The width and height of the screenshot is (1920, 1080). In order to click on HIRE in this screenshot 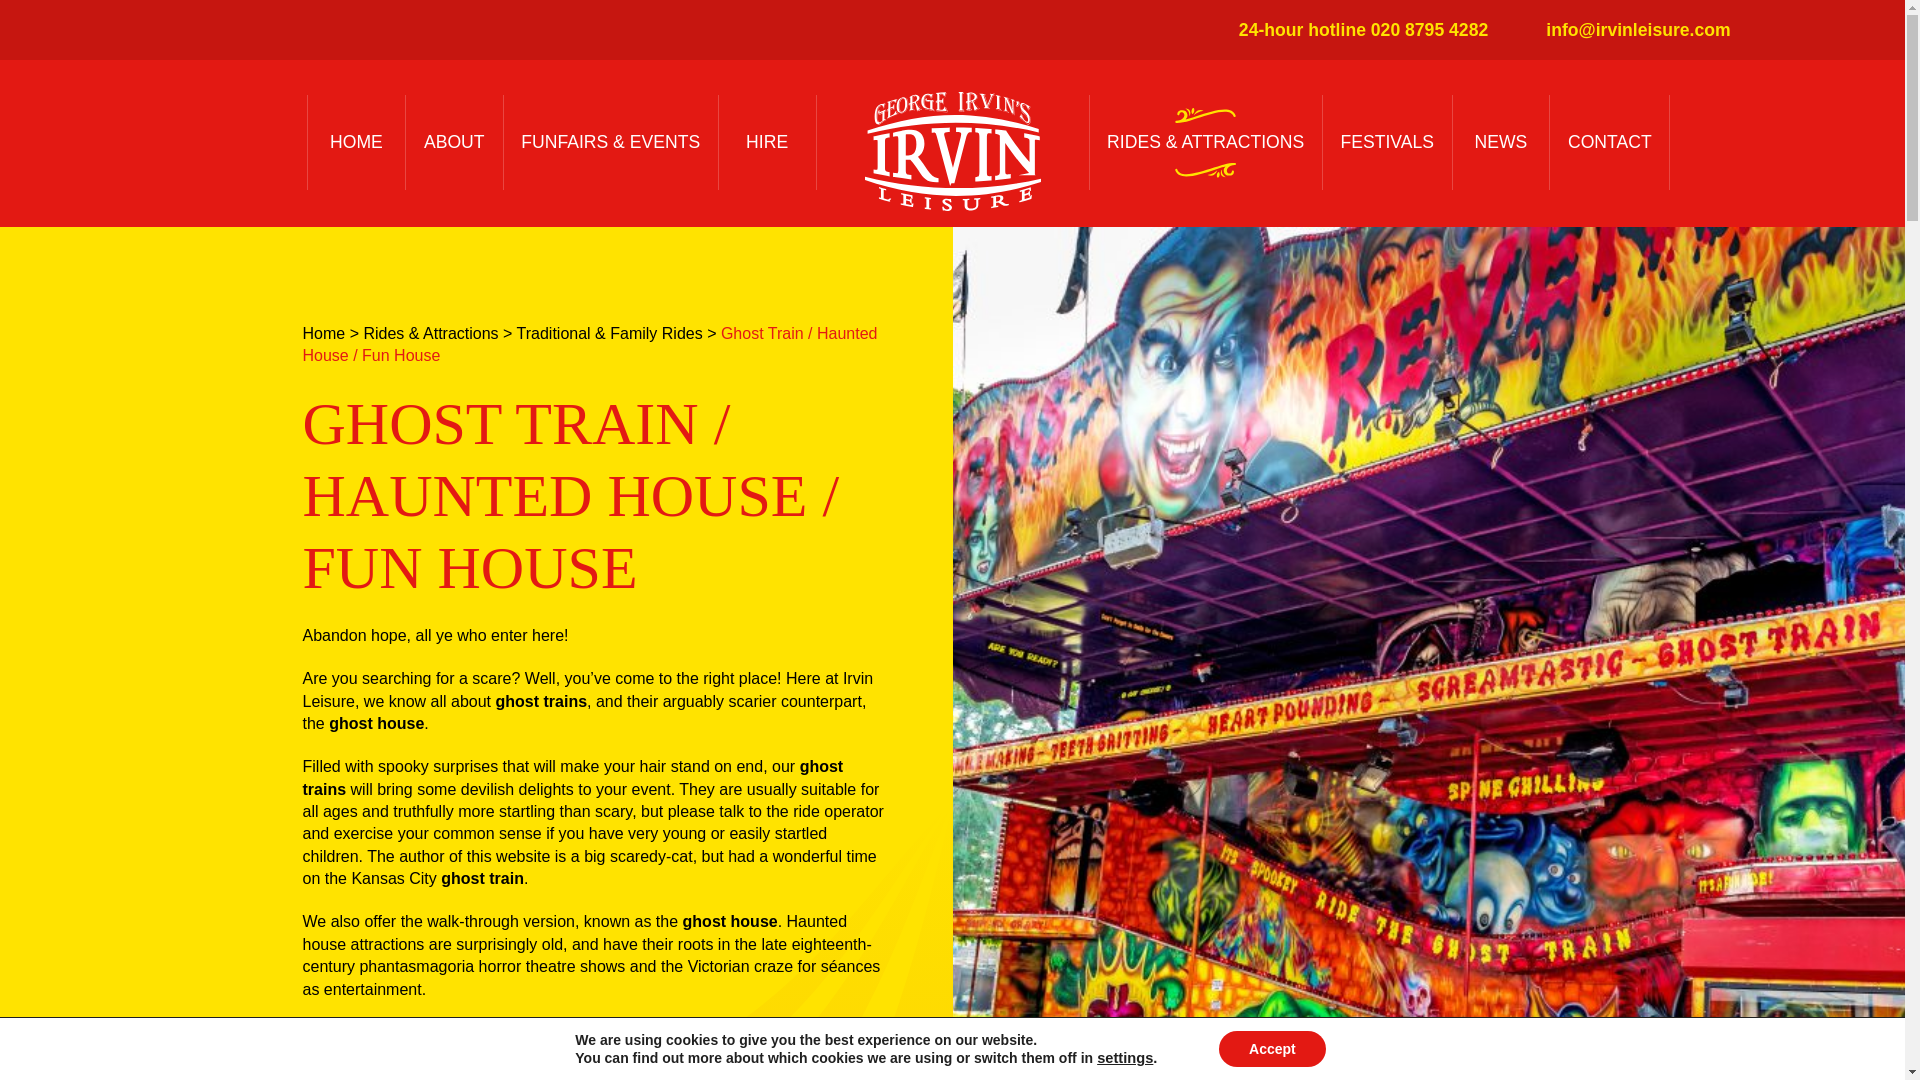, I will do `click(767, 142)`.